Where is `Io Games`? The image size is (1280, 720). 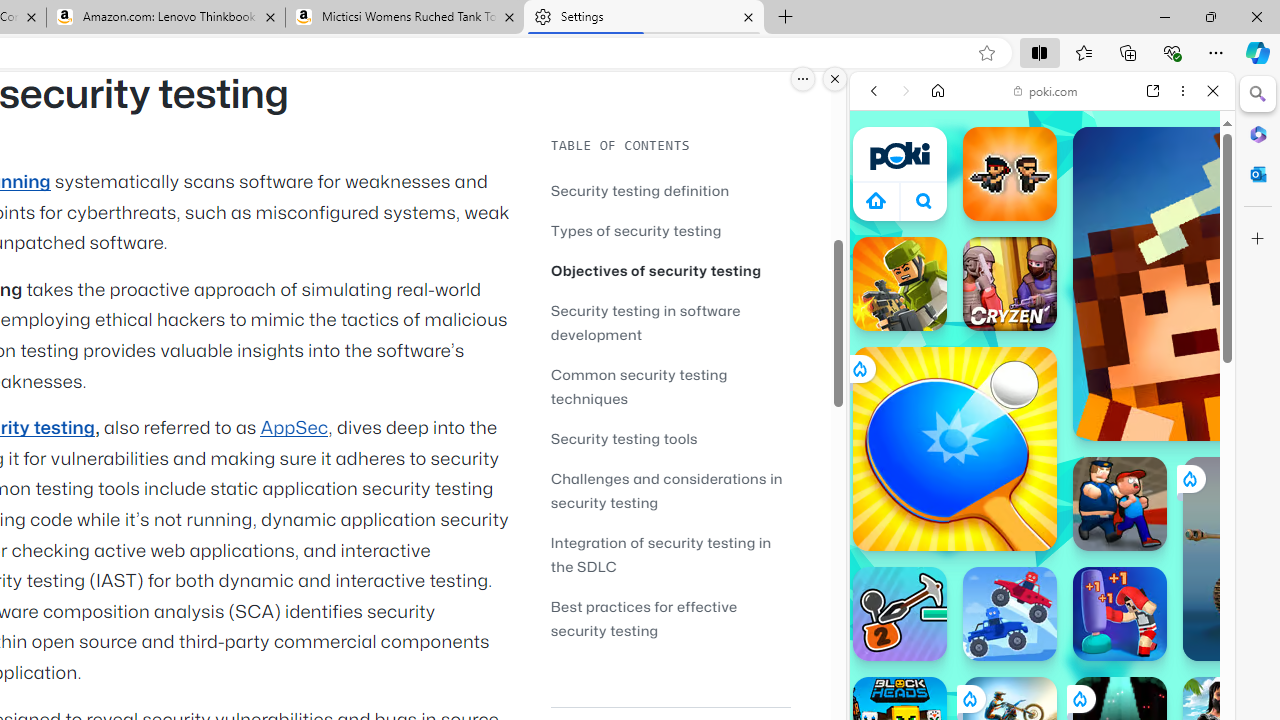
Io Games is located at coordinates (1042, 616).